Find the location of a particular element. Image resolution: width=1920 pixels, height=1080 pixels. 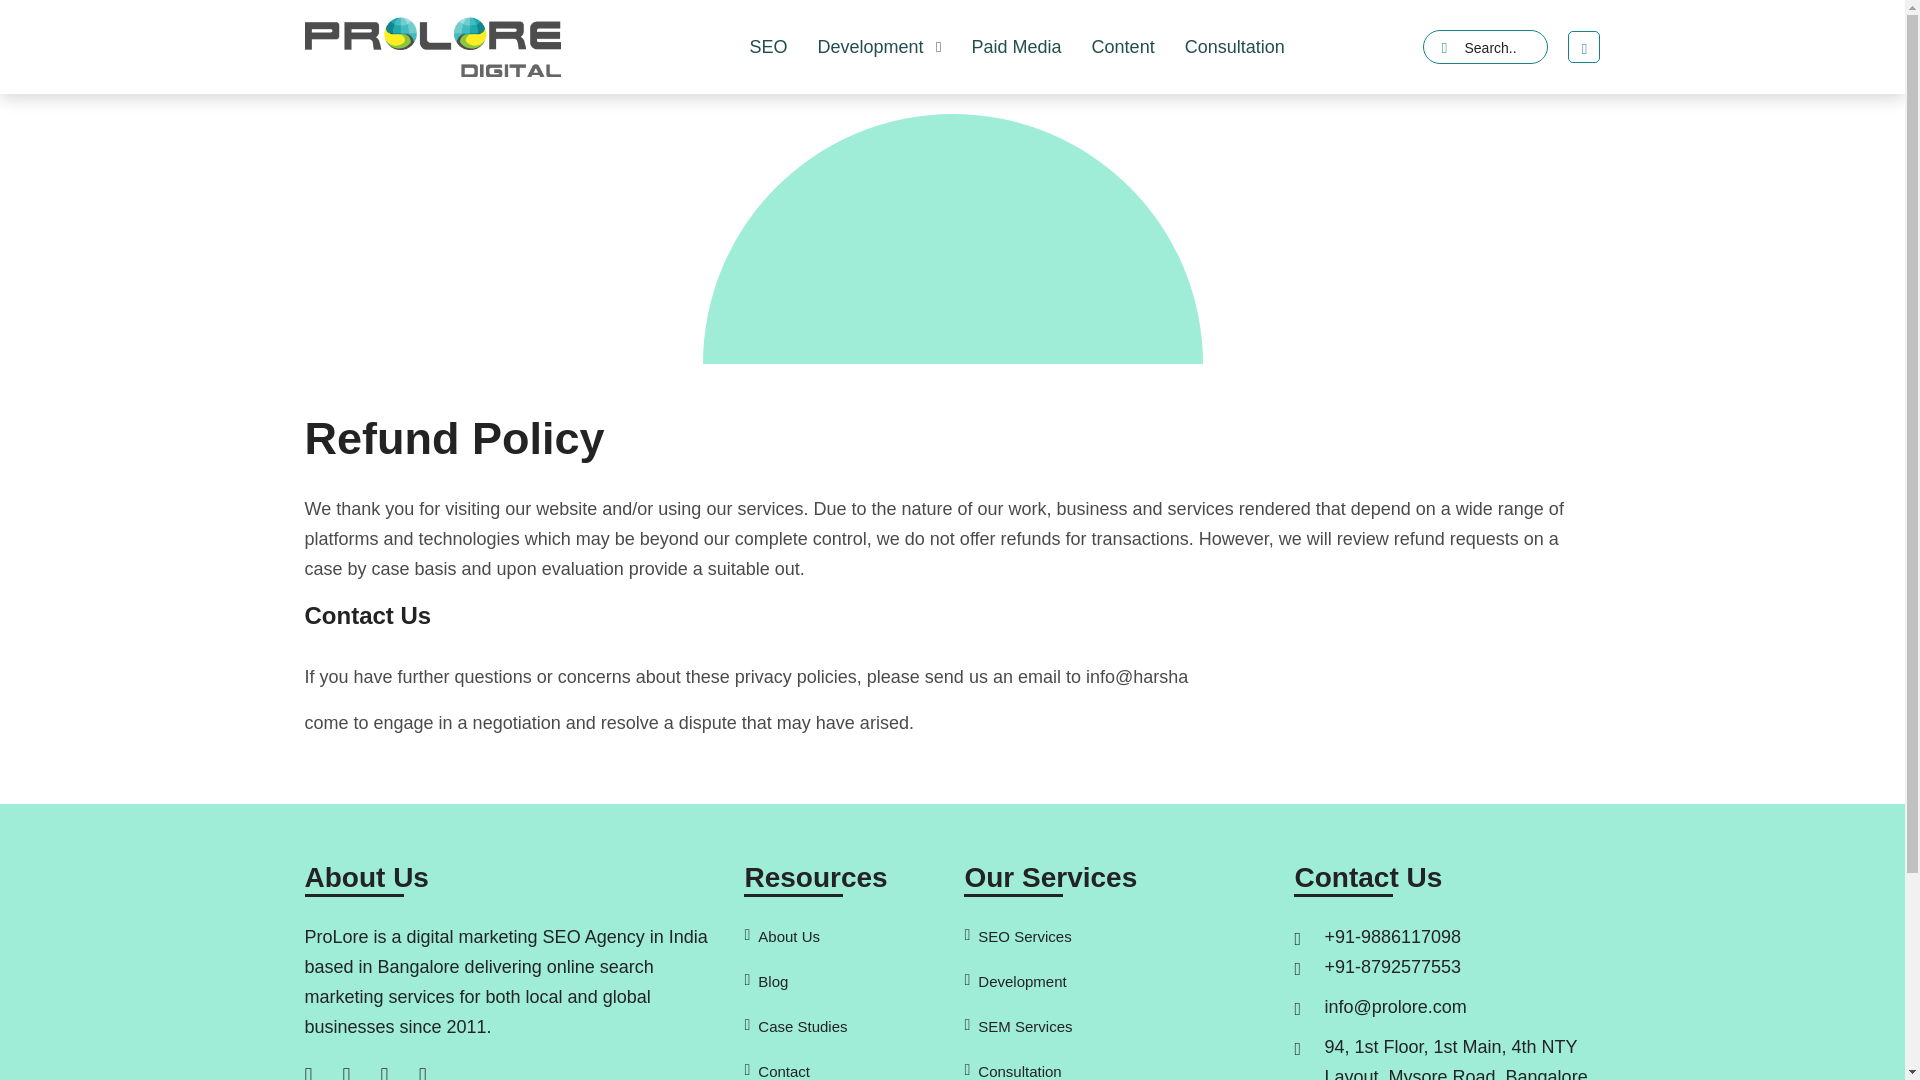

SEO Services is located at coordinates (1116, 936).